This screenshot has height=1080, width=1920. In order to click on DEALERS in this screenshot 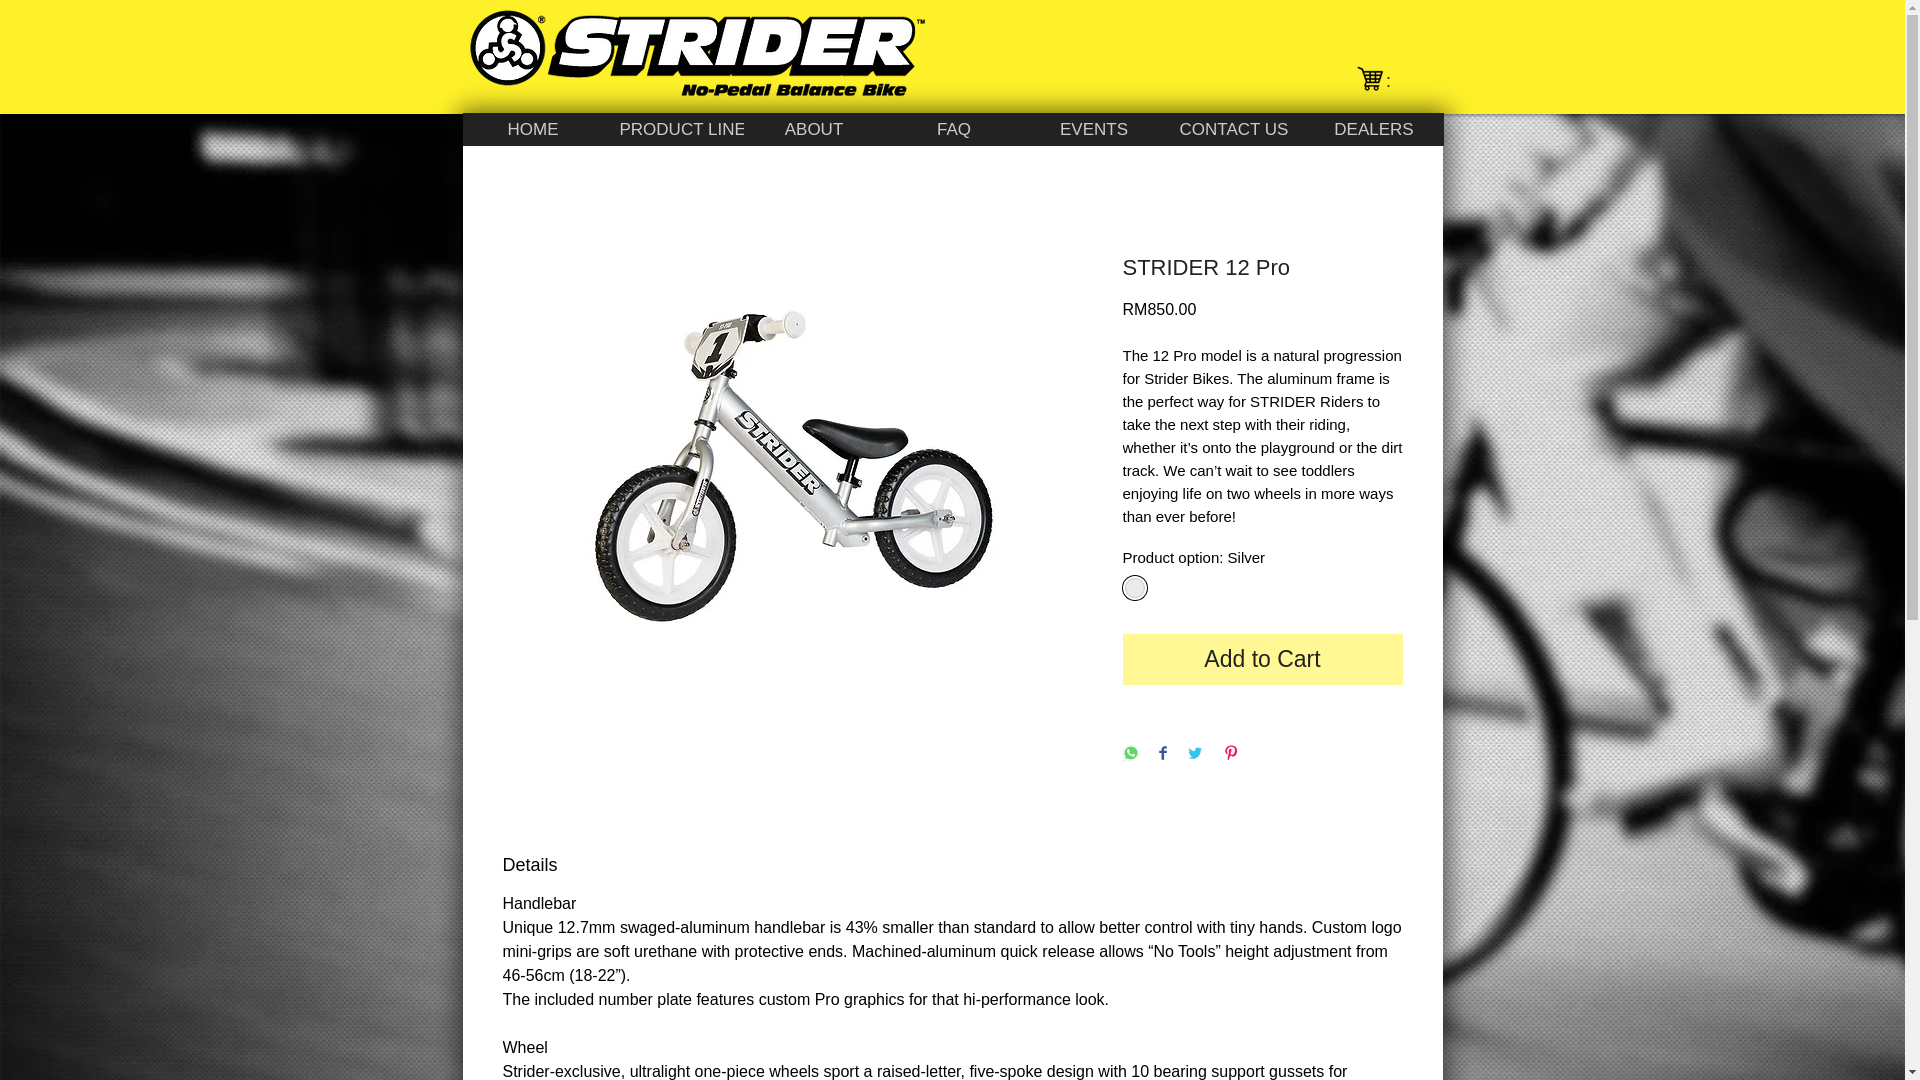, I will do `click(1373, 129)`.